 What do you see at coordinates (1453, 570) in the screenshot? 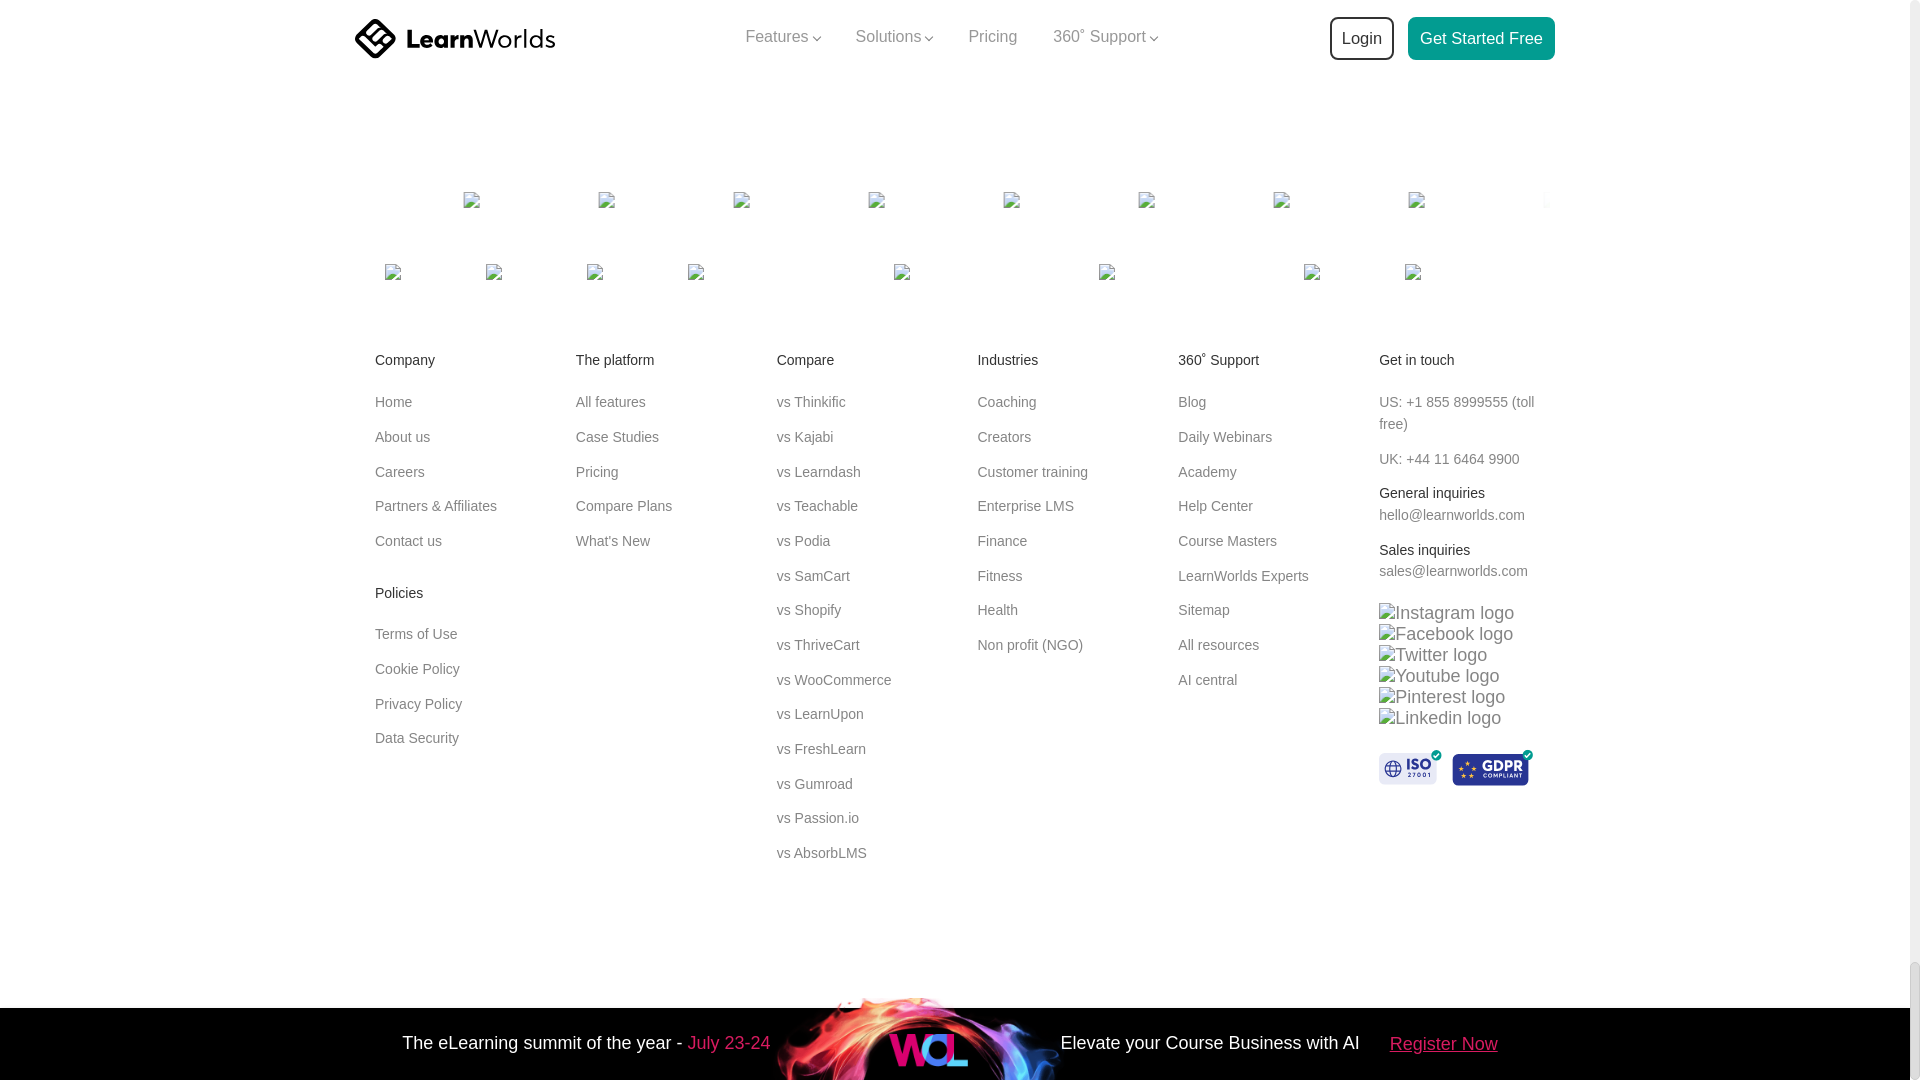
I see `send email to LearnWorlds` at bounding box center [1453, 570].